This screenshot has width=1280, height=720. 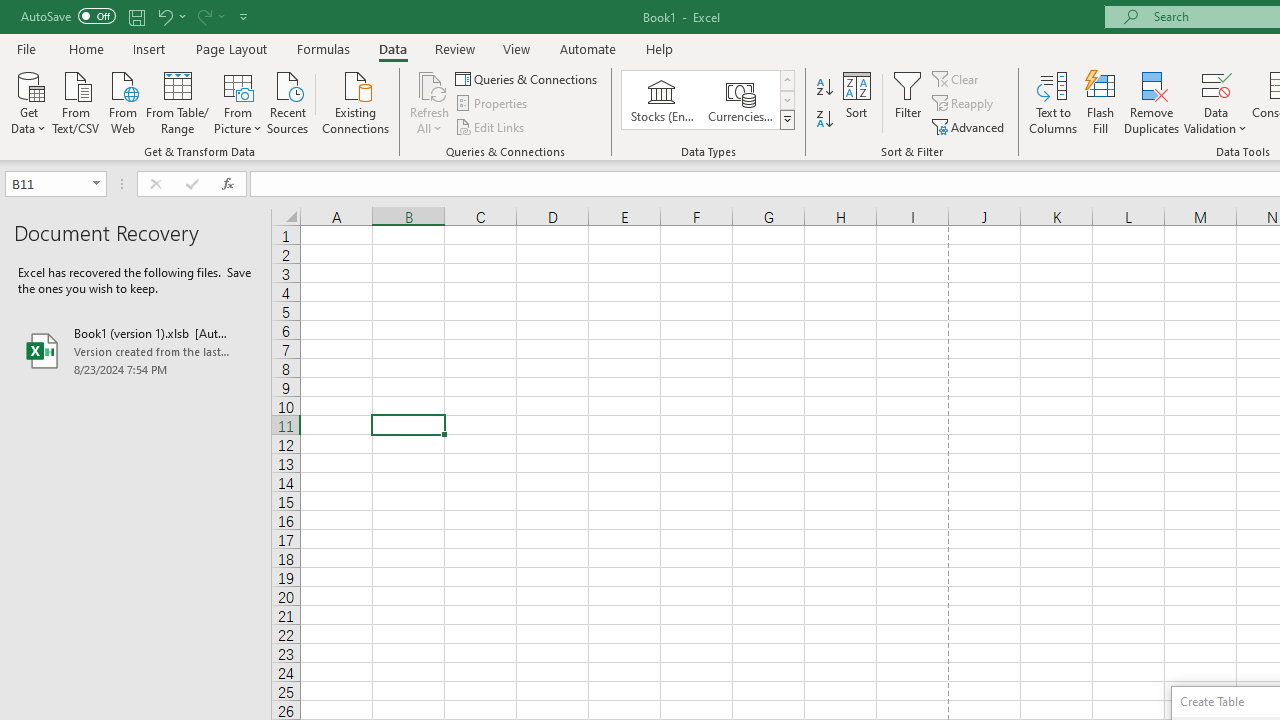 I want to click on Currencies (English), so click(x=740, y=100).